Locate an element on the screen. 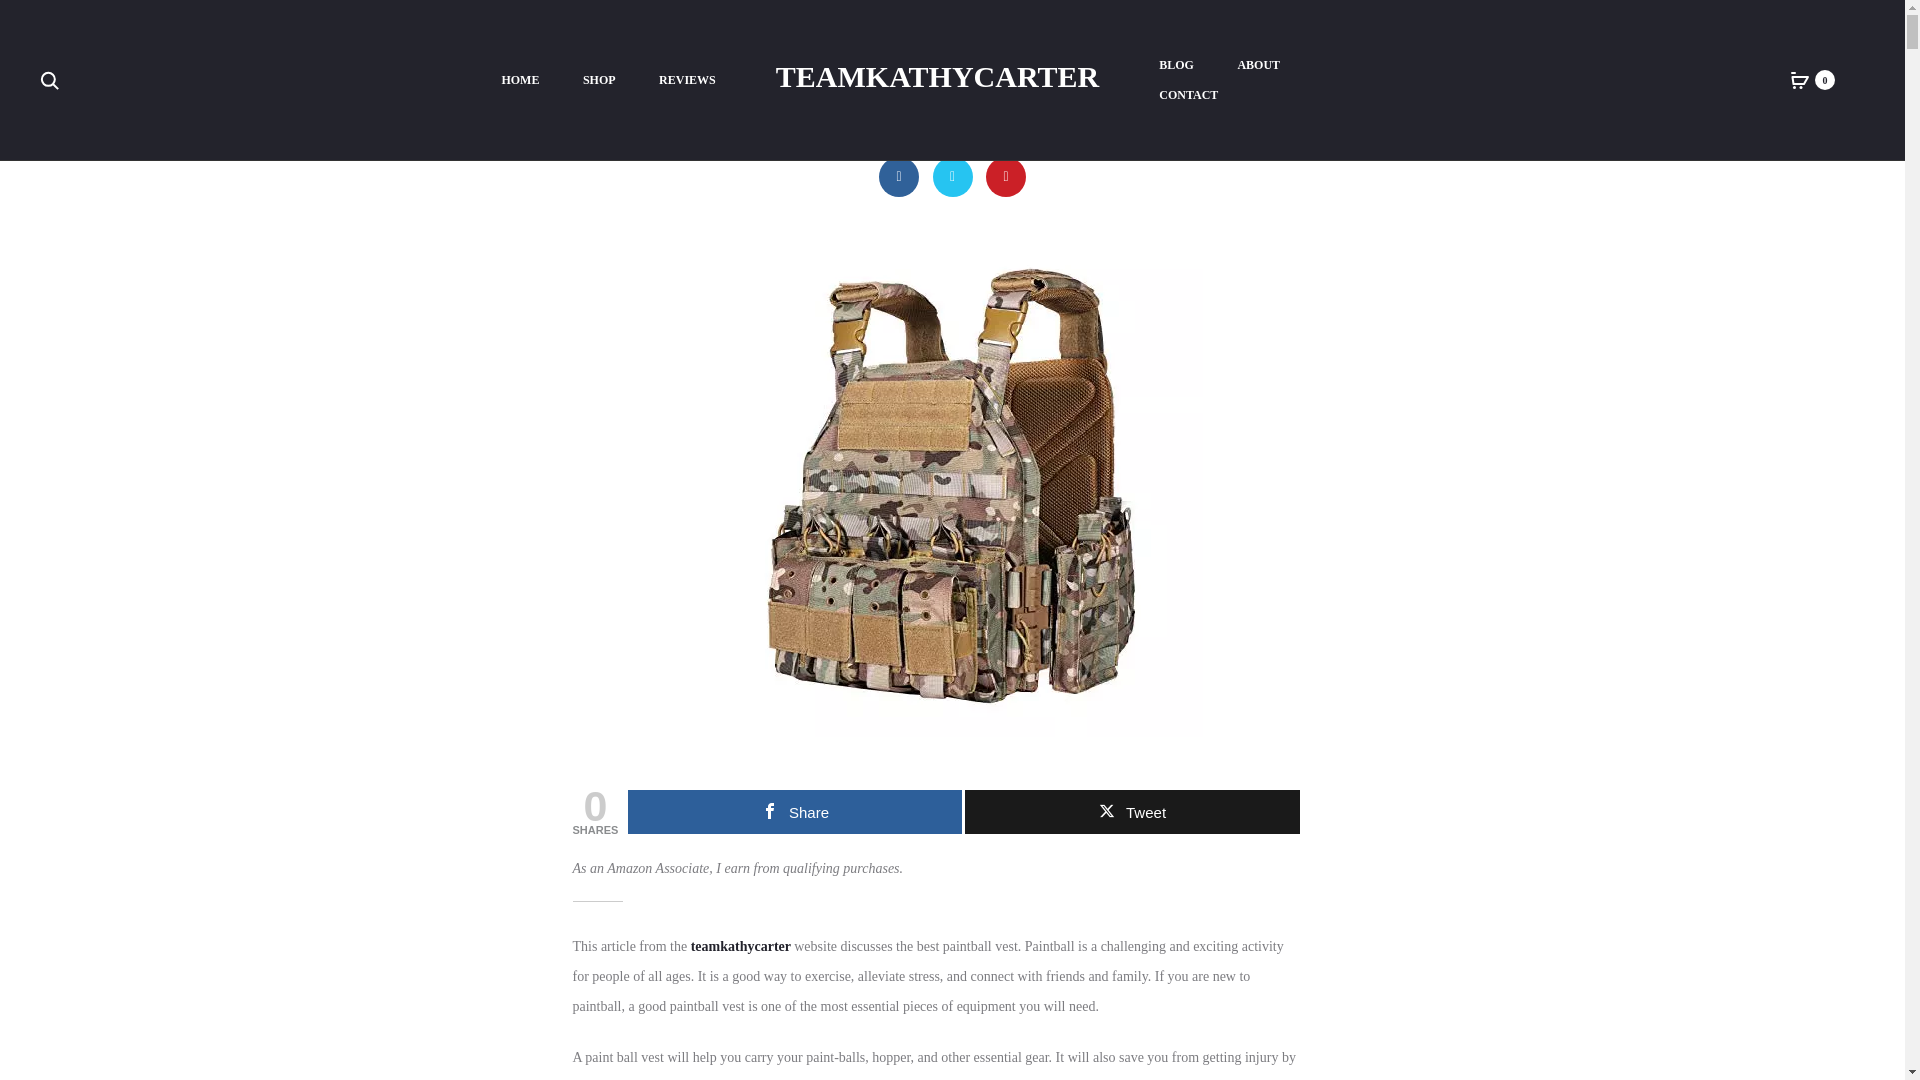  HOME is located at coordinates (520, 80).